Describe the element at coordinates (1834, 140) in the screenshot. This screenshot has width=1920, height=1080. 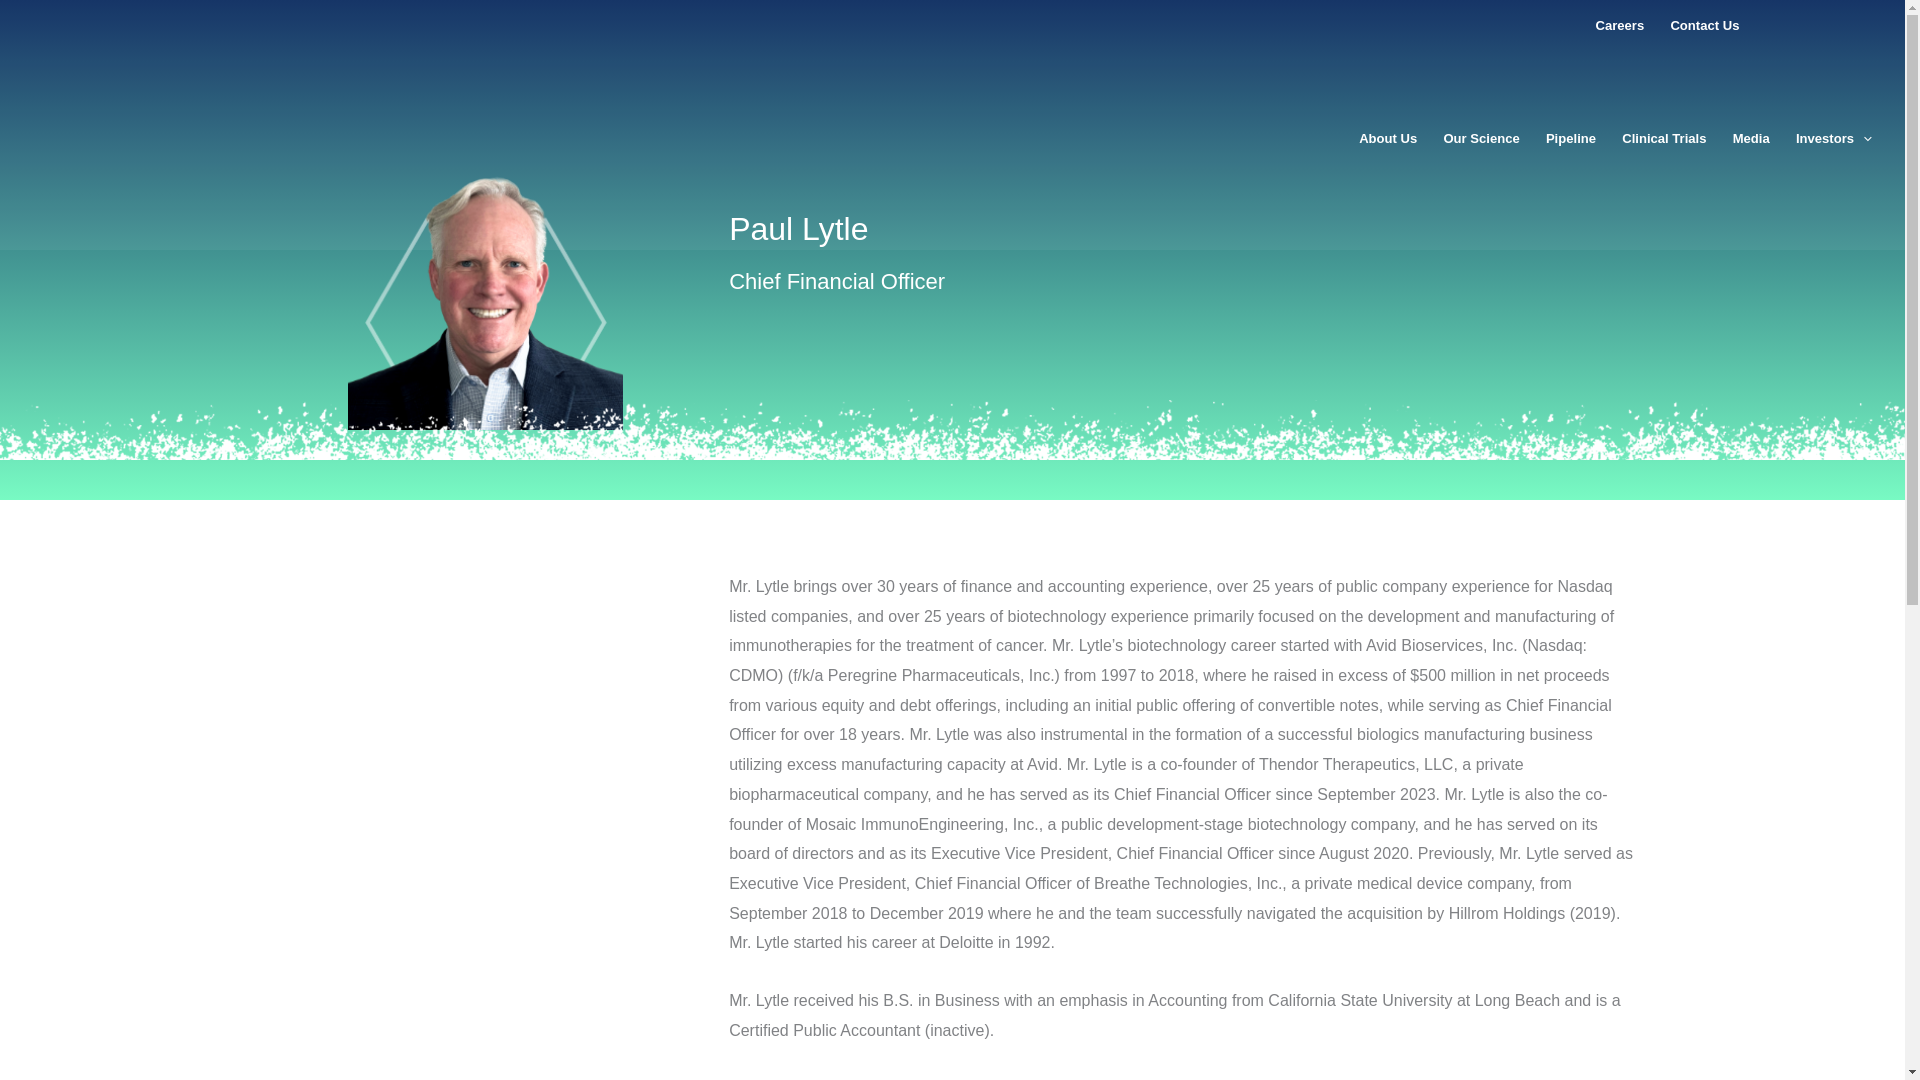
I see `Investors` at that location.